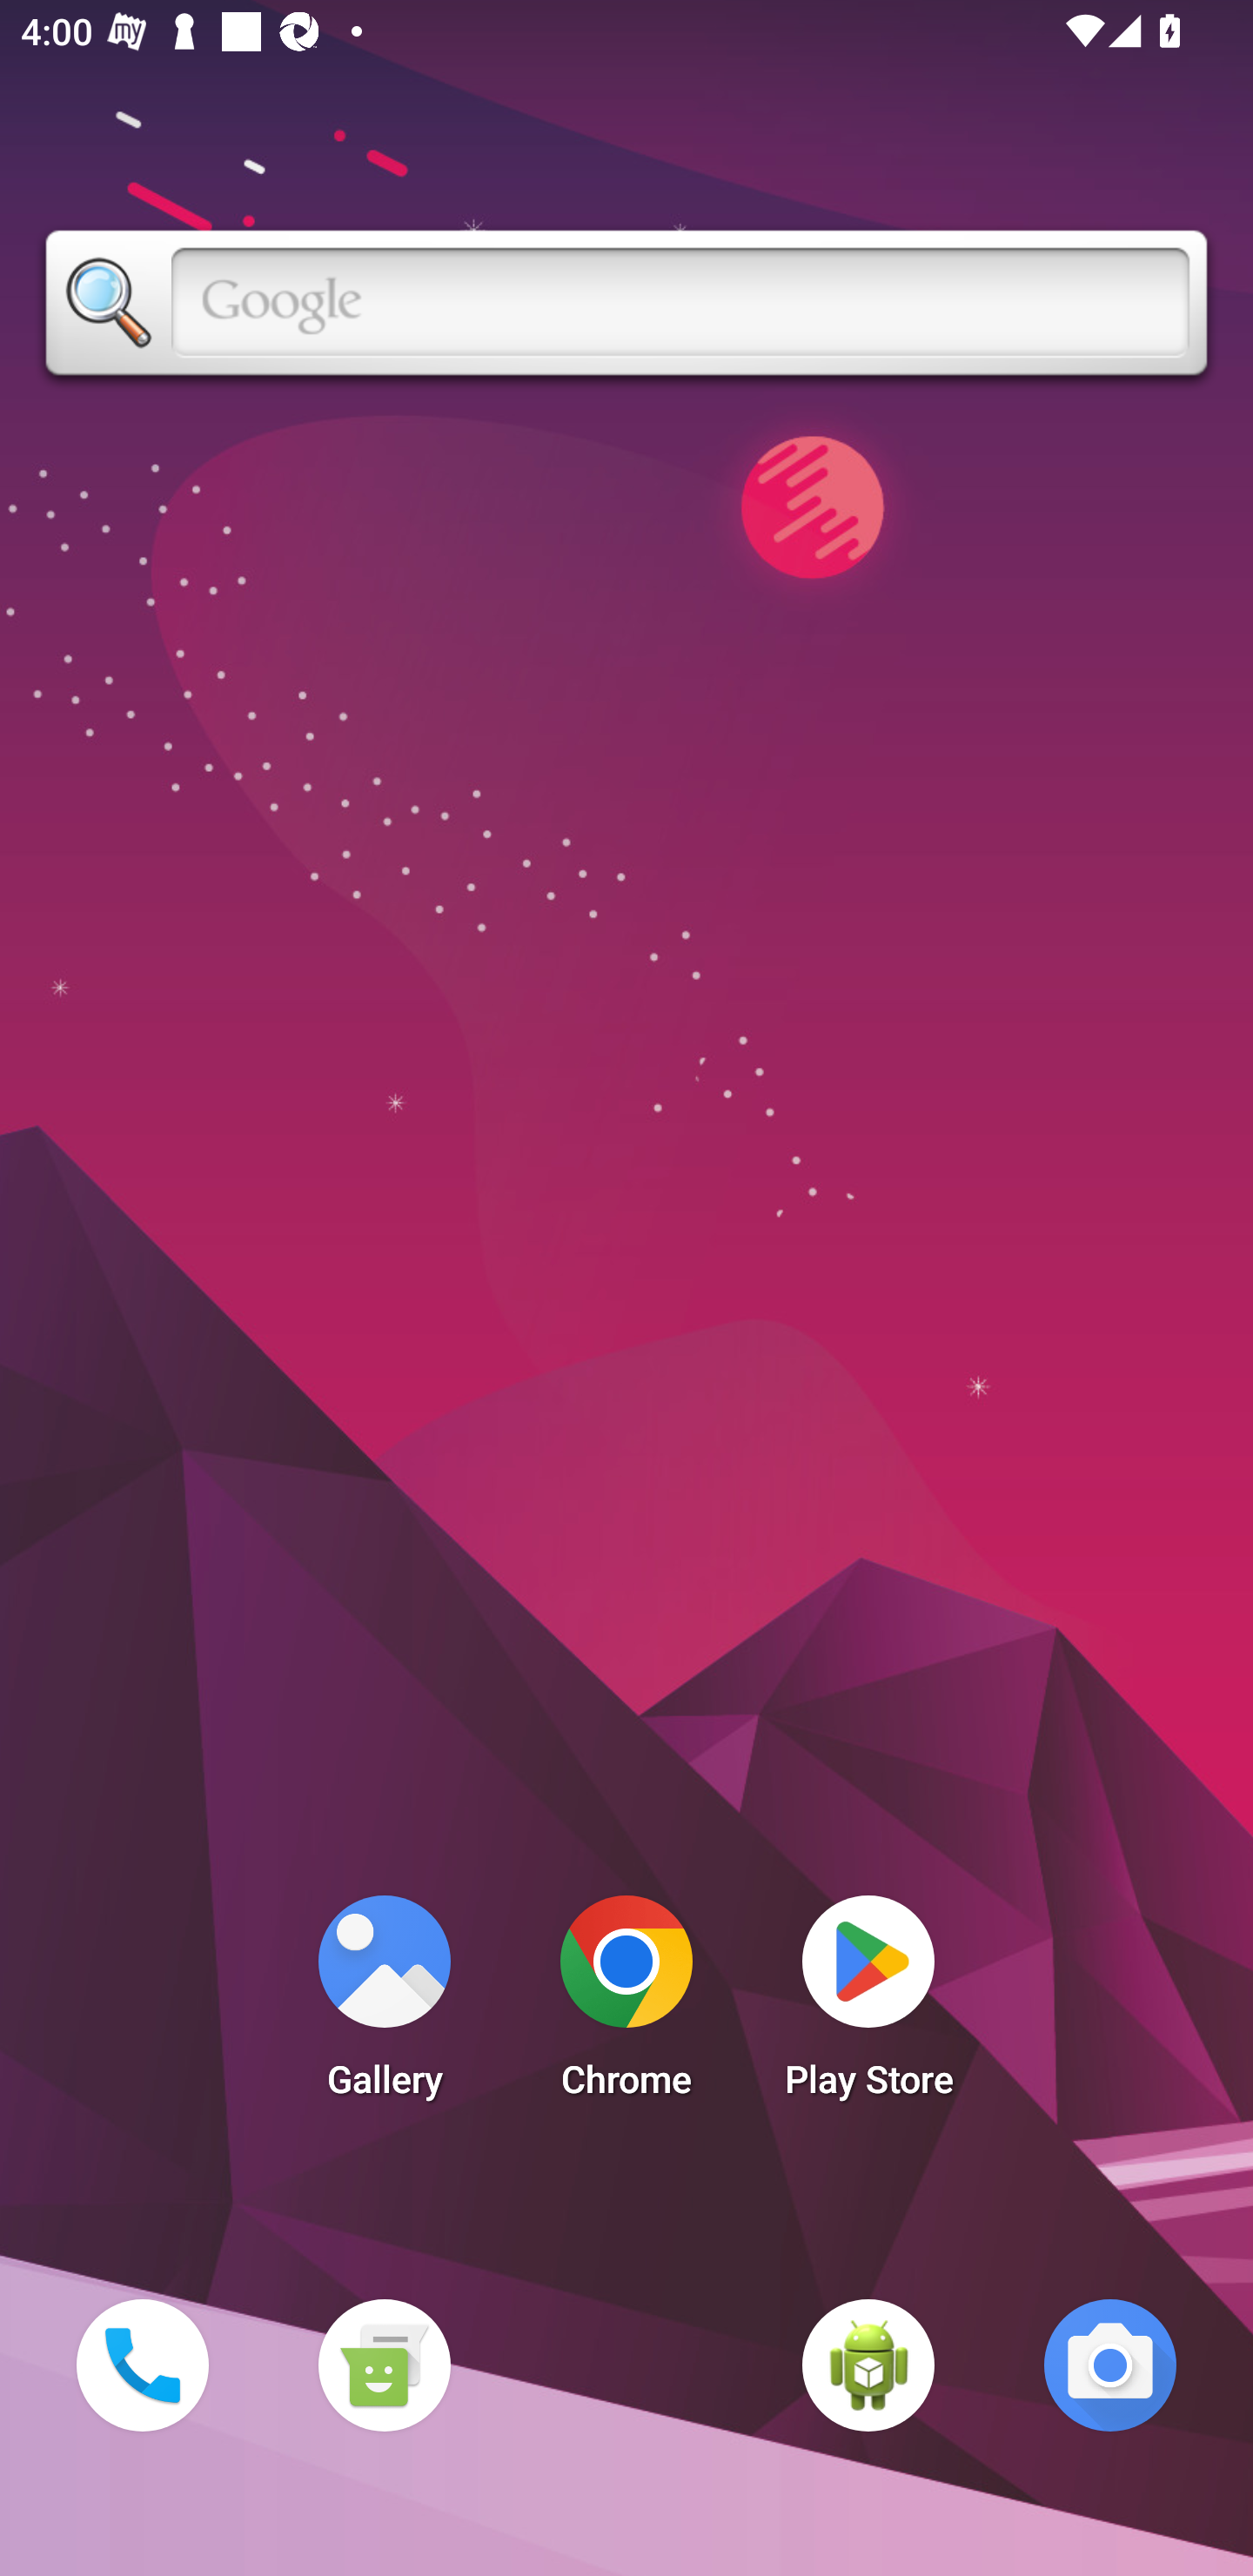 Image resolution: width=1253 pixels, height=2576 pixels. What do you see at coordinates (1110, 2365) in the screenshot?
I see `Camera` at bounding box center [1110, 2365].